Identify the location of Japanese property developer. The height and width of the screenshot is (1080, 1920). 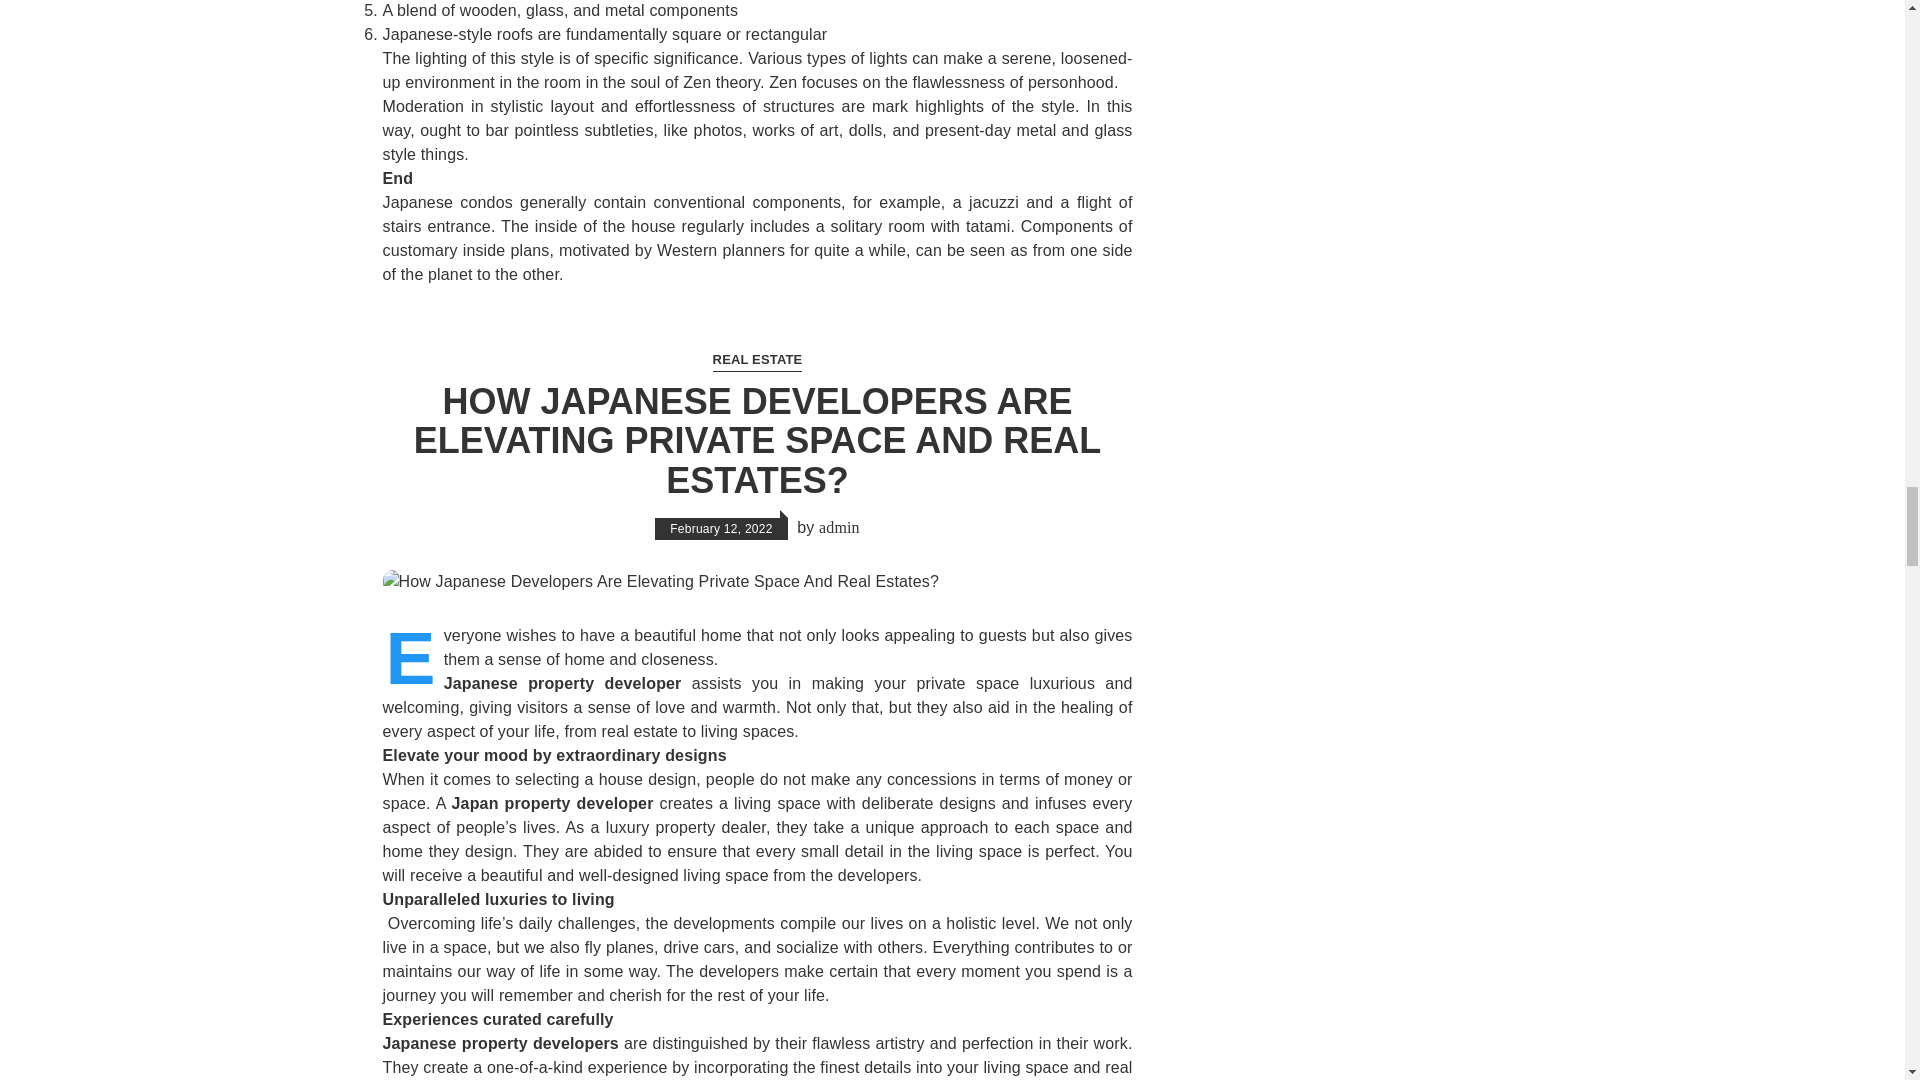
(562, 684).